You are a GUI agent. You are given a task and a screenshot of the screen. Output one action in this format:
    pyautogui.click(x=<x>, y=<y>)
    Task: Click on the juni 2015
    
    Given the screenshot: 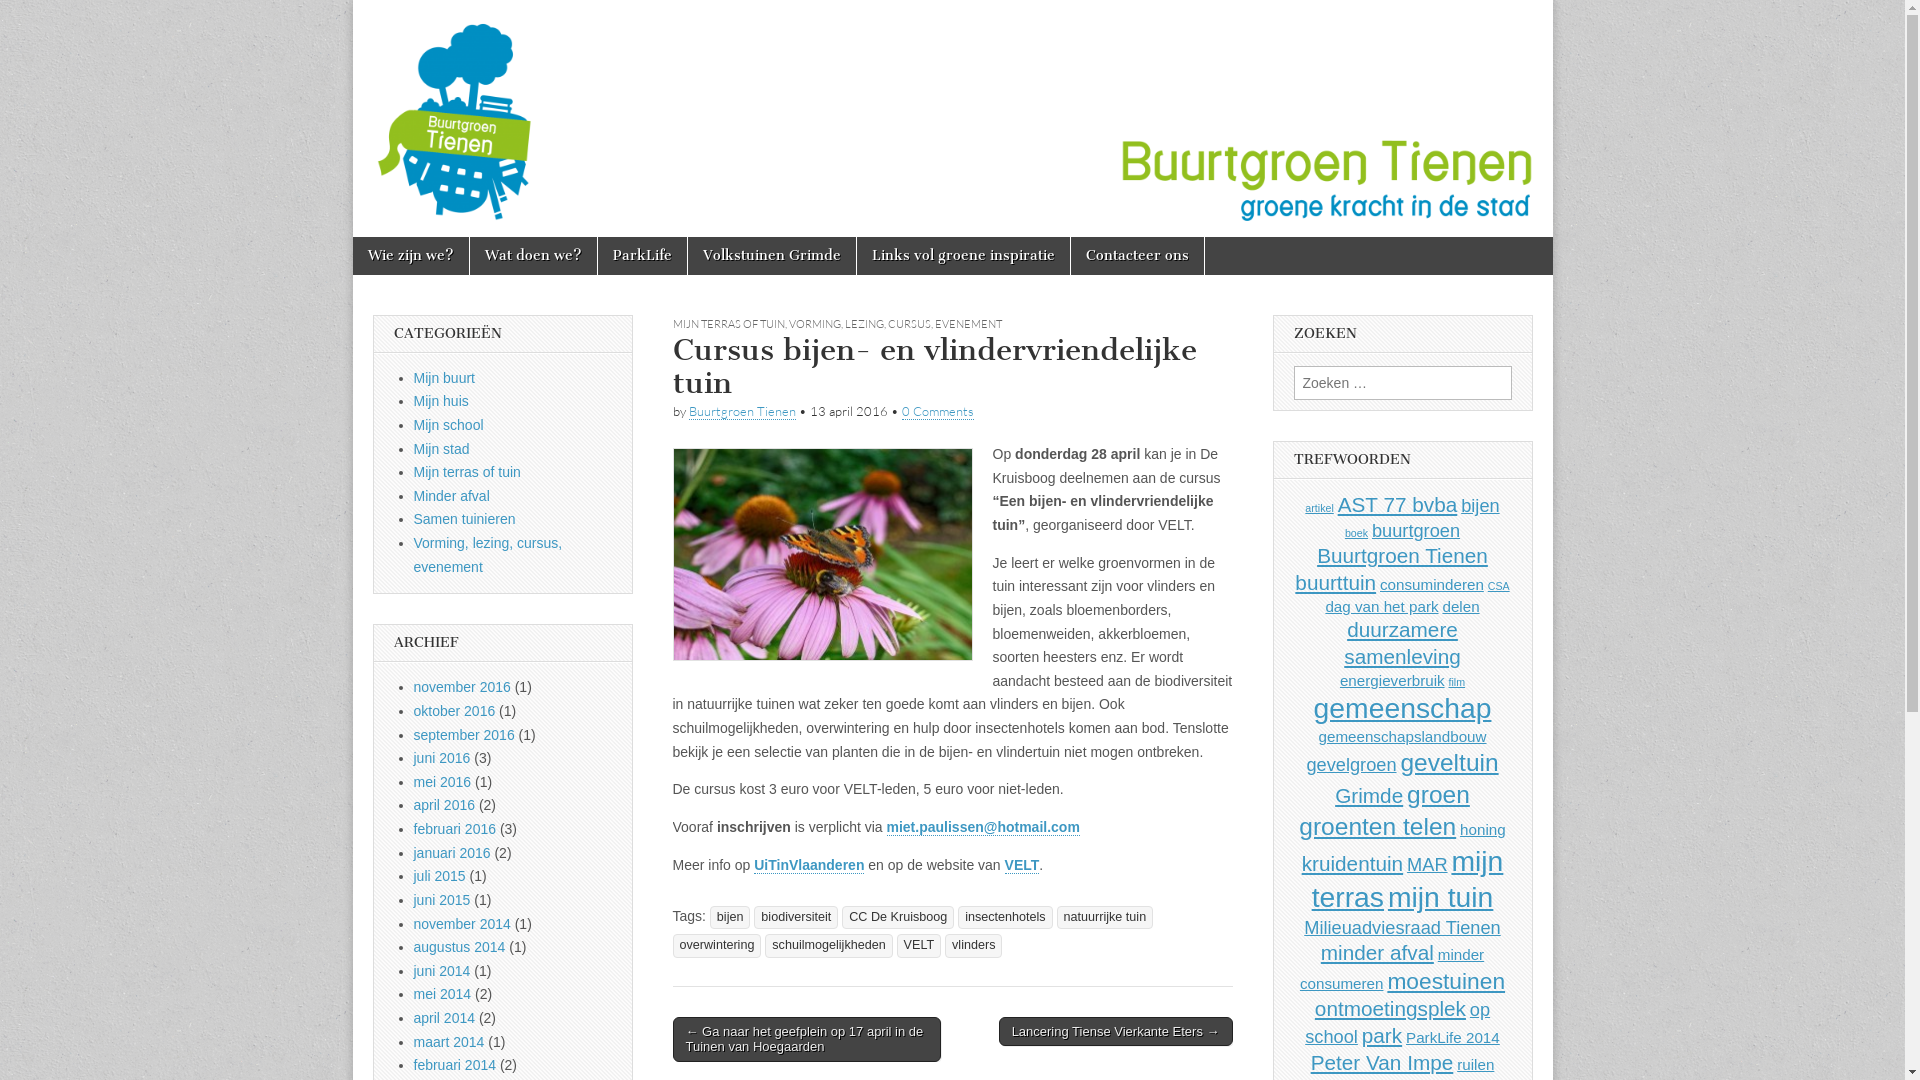 What is the action you would take?
    pyautogui.click(x=442, y=900)
    